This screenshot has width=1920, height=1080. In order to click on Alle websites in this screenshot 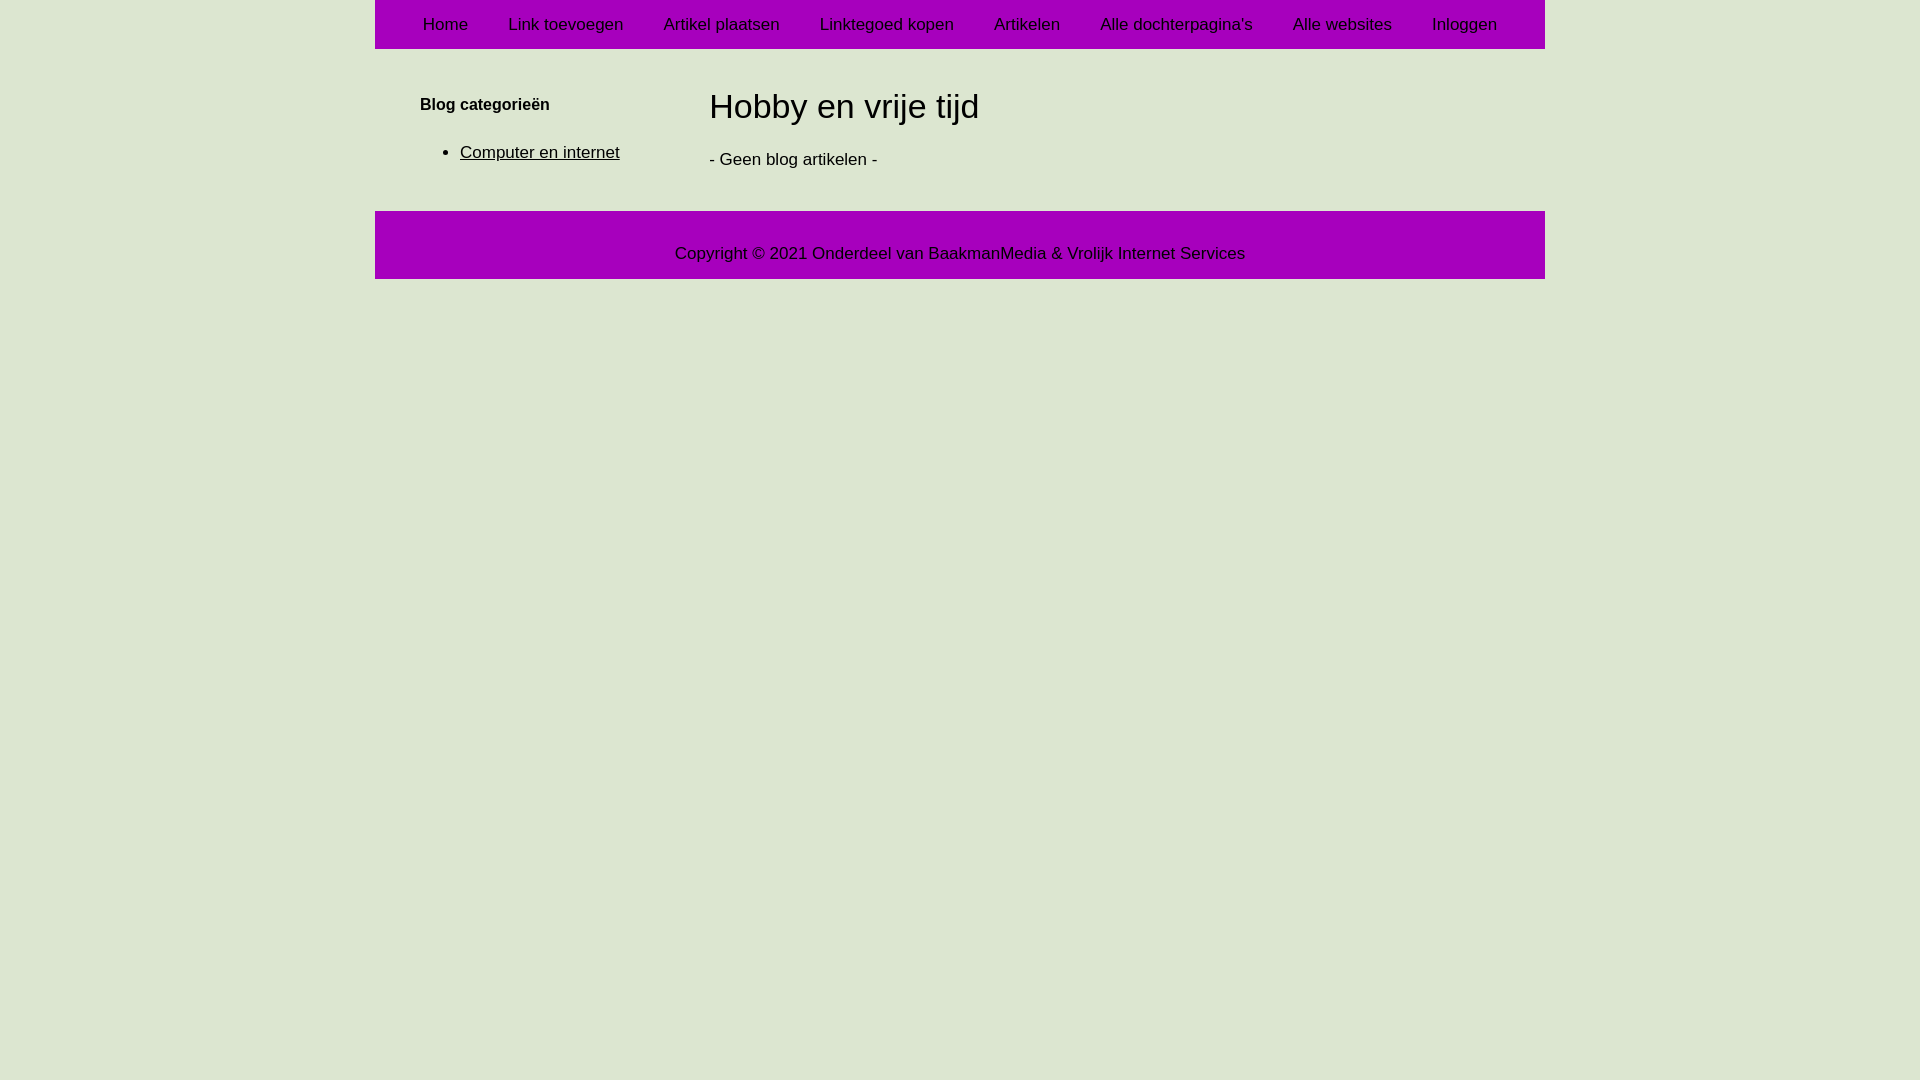, I will do `click(1342, 24)`.